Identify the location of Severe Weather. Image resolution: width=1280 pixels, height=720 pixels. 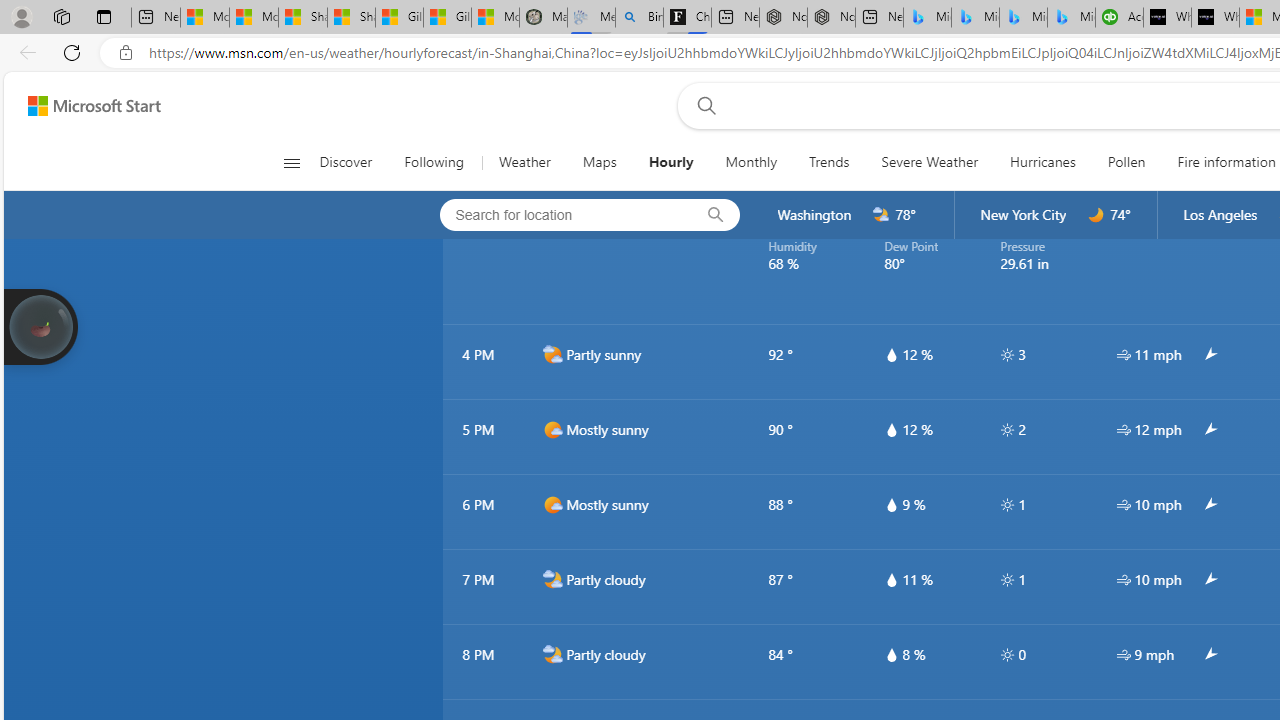
(930, 162).